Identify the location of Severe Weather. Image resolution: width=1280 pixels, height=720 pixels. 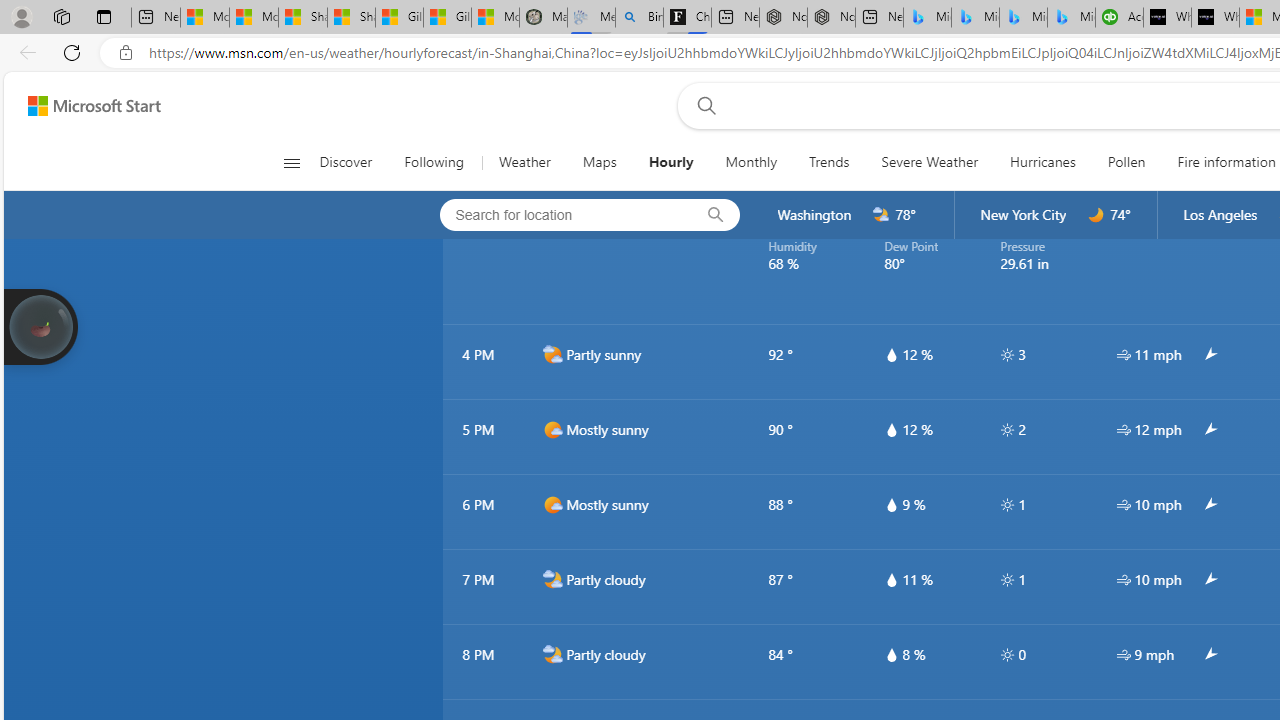
(930, 162).